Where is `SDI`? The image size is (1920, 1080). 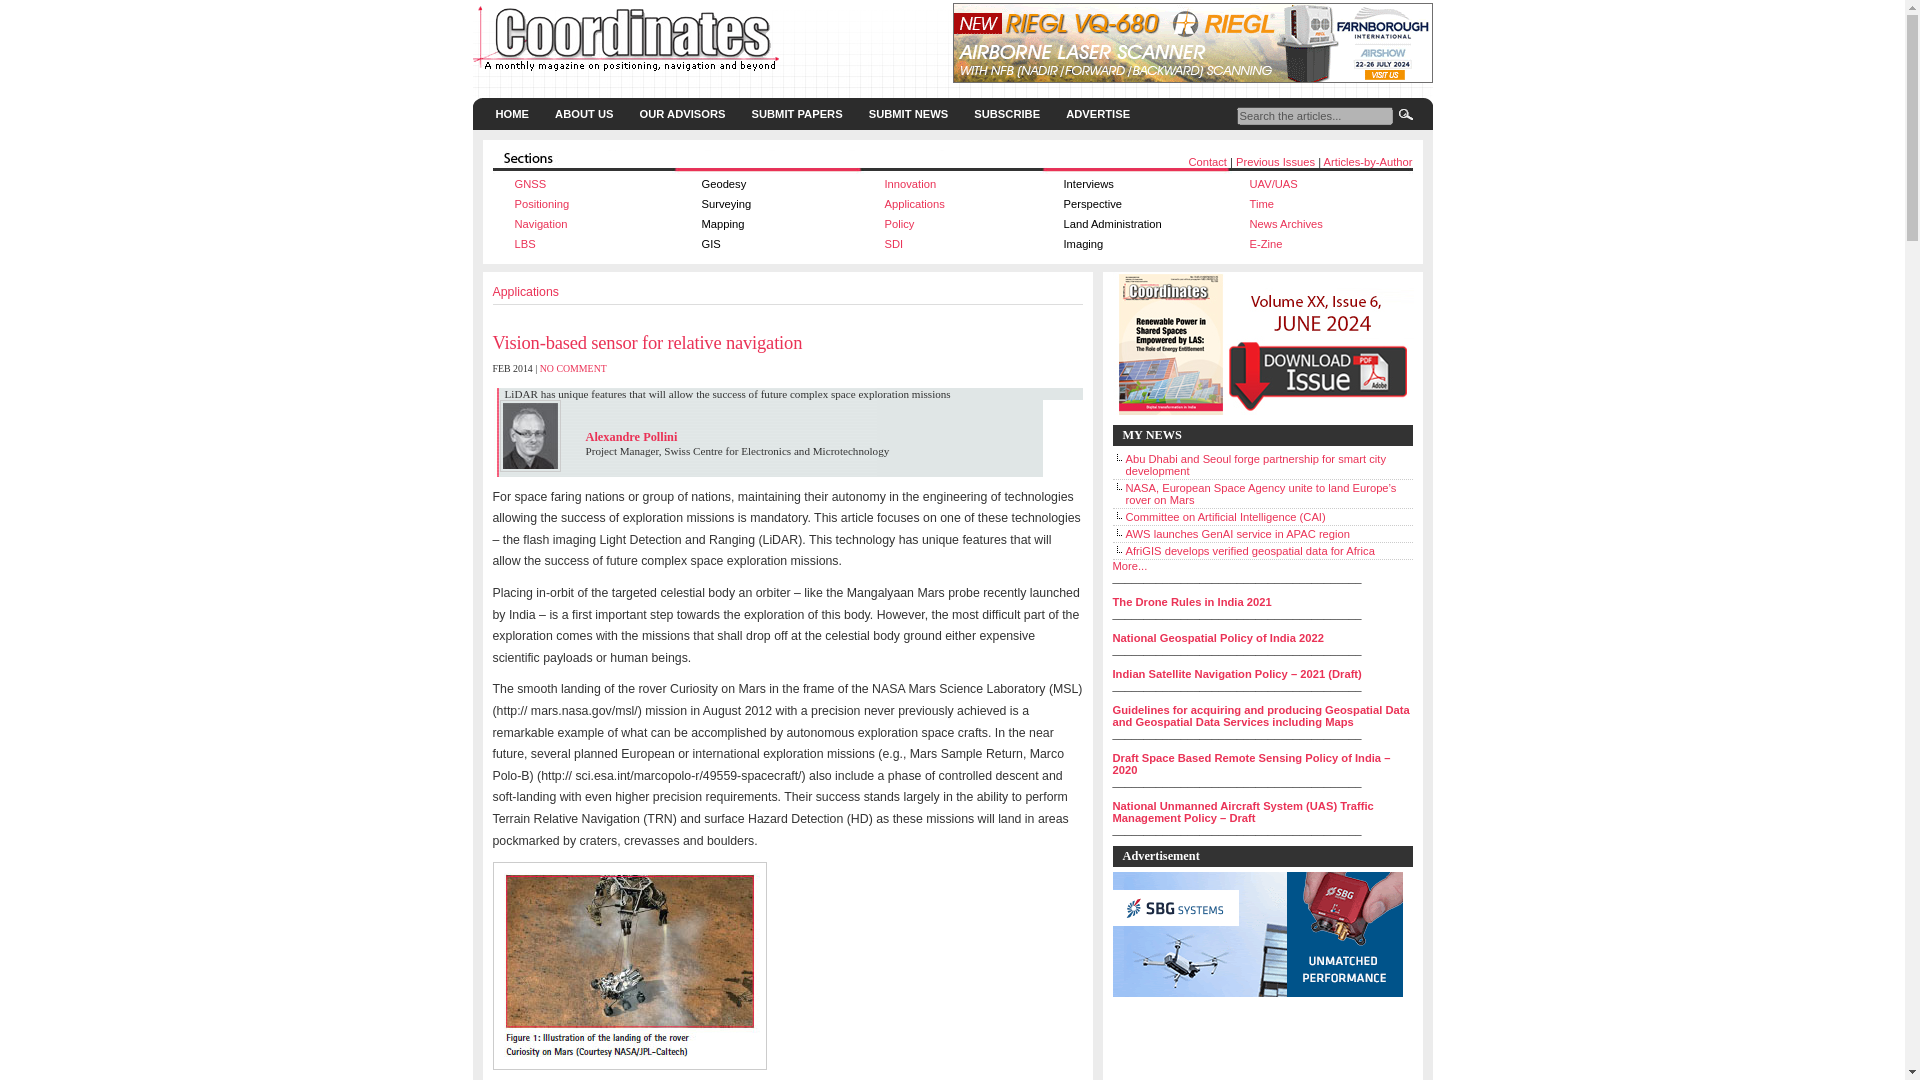
SDI is located at coordinates (892, 243).